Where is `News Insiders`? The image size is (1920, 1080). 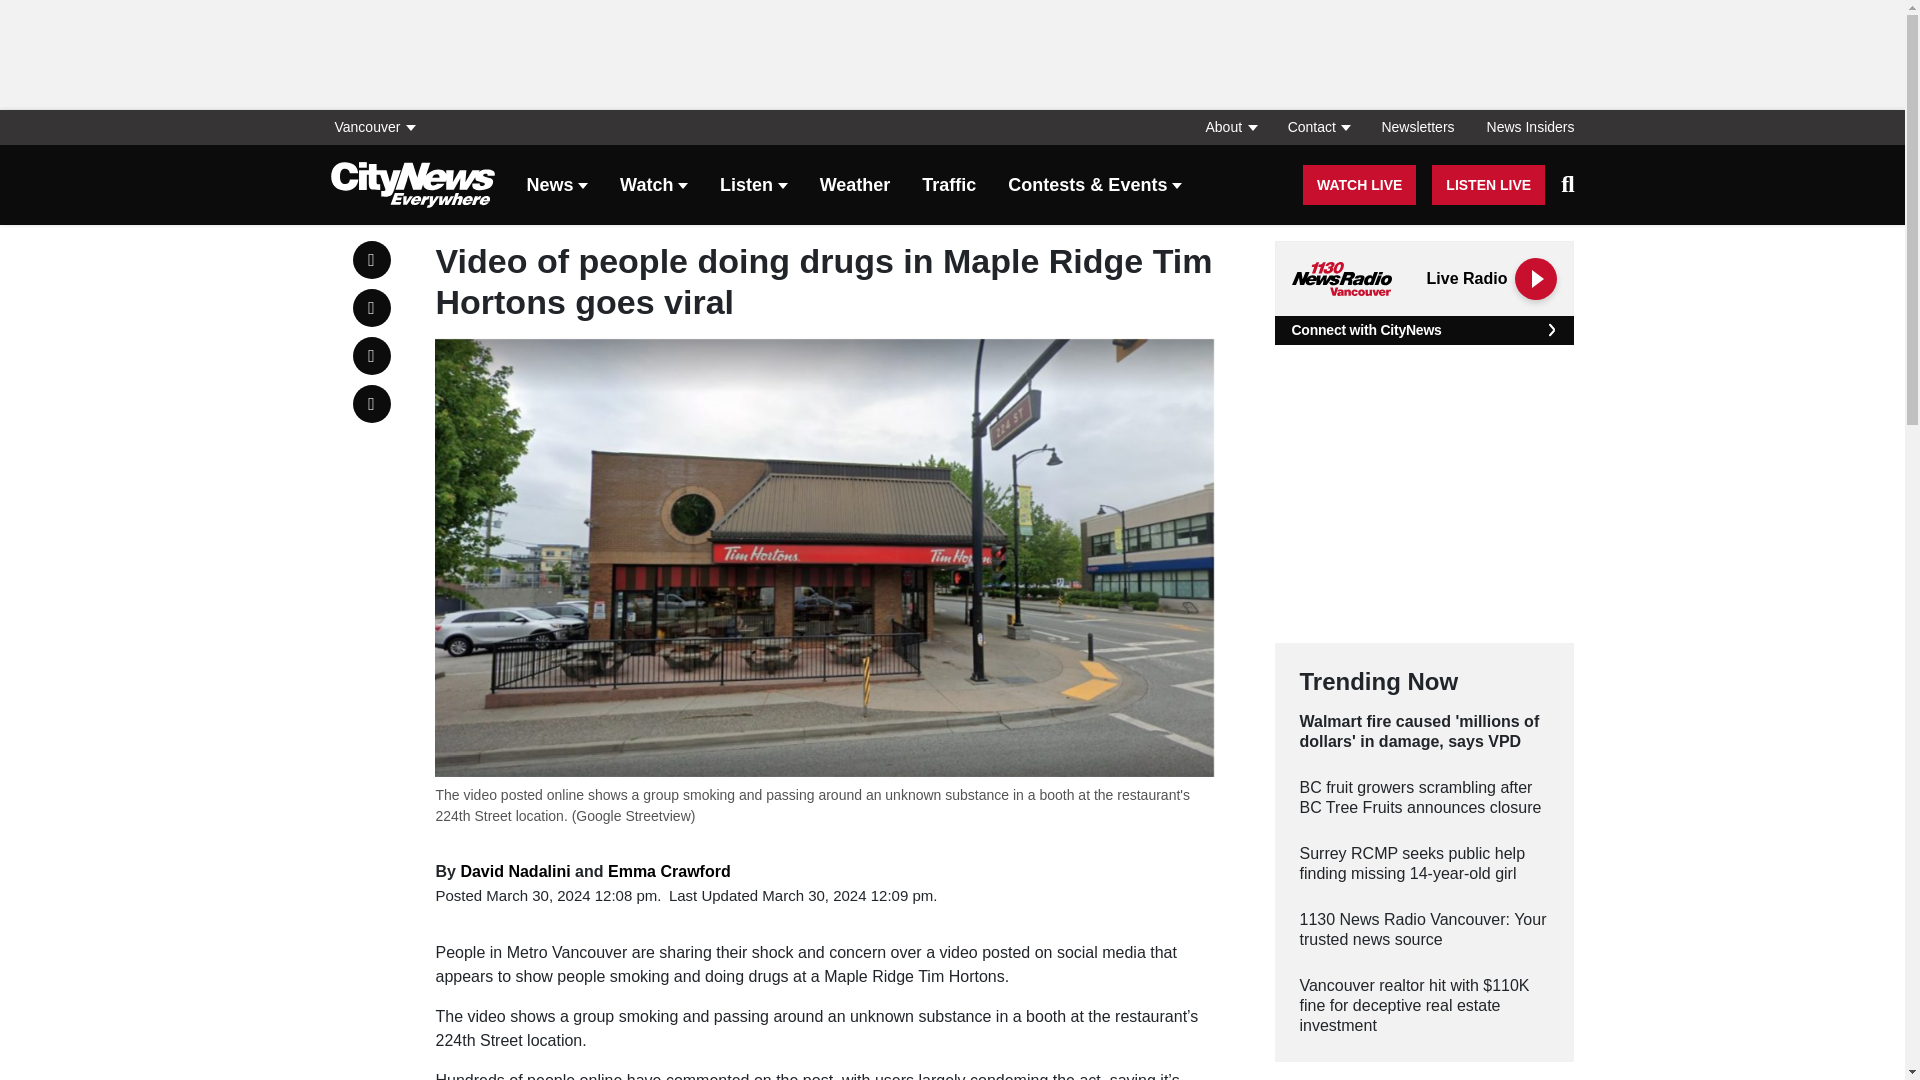
News Insiders is located at coordinates (1522, 127).